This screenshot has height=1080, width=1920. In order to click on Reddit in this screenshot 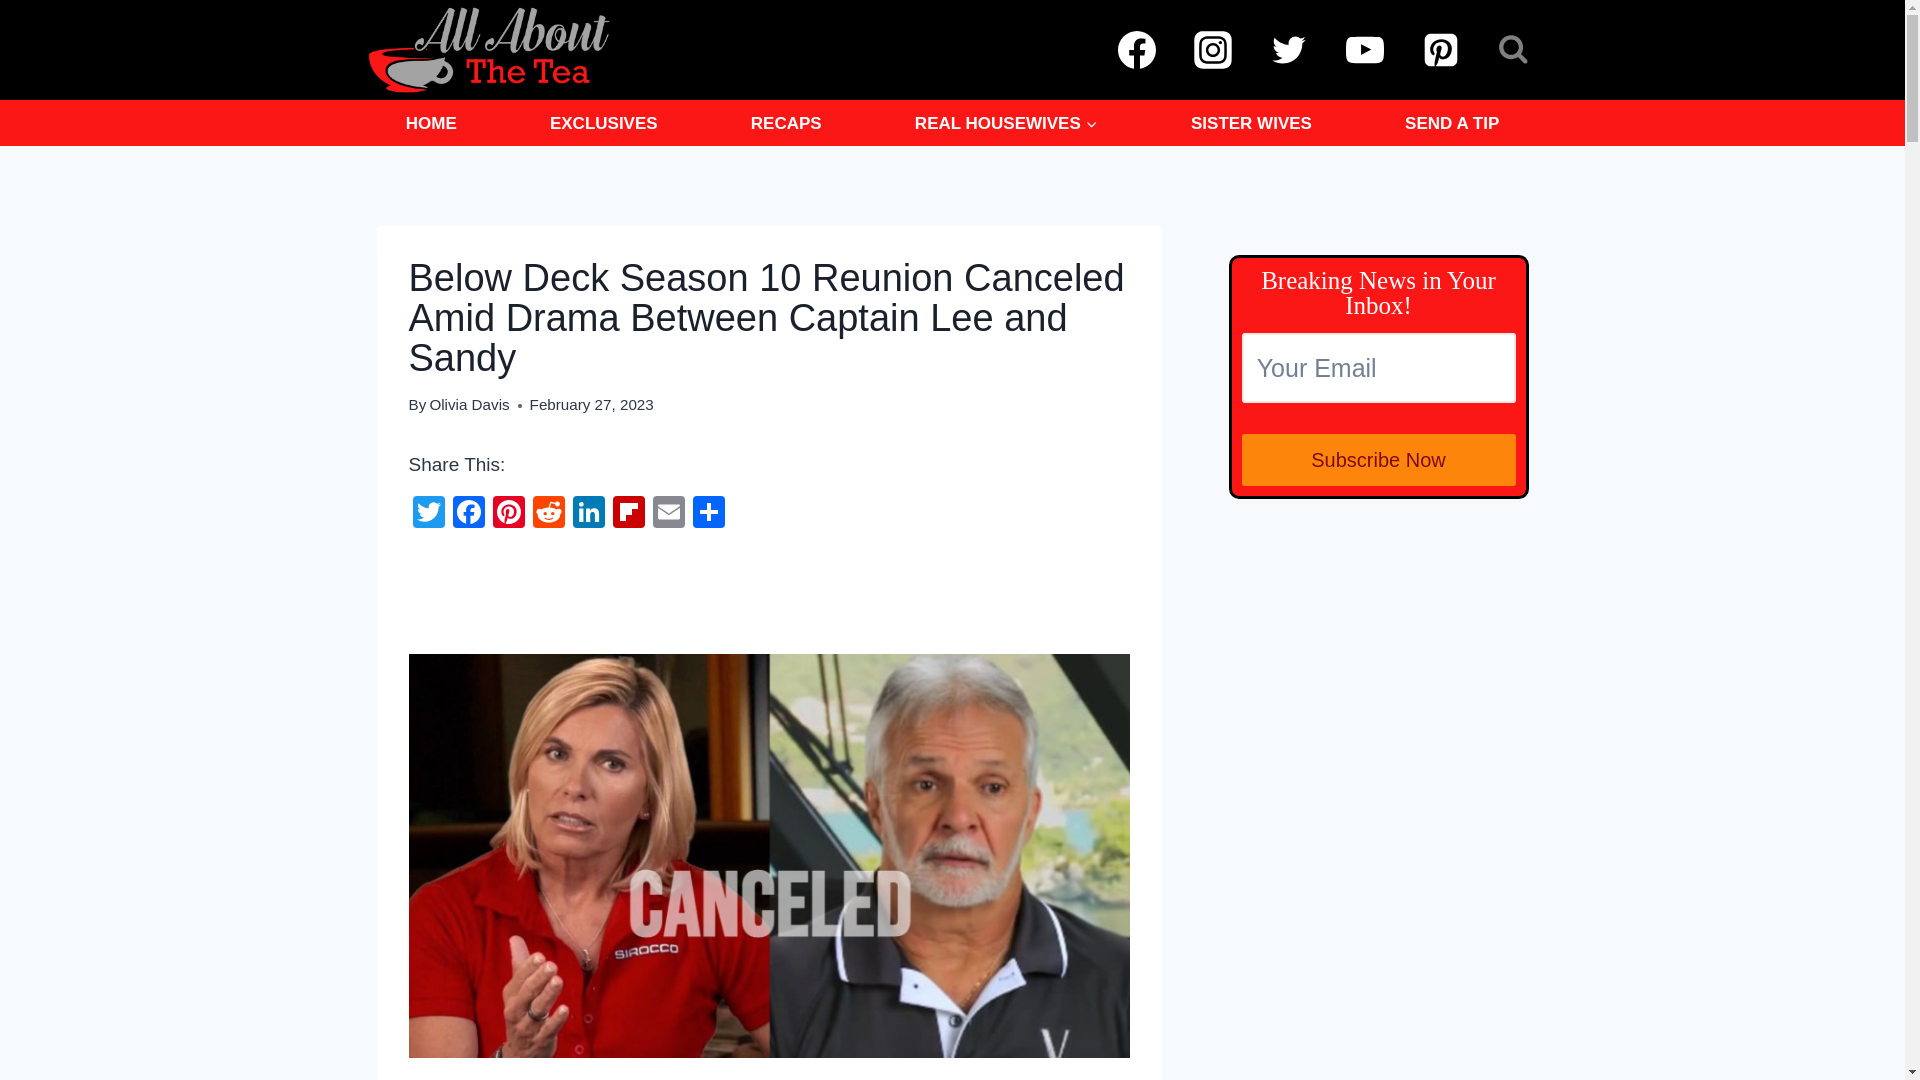, I will do `click(548, 514)`.